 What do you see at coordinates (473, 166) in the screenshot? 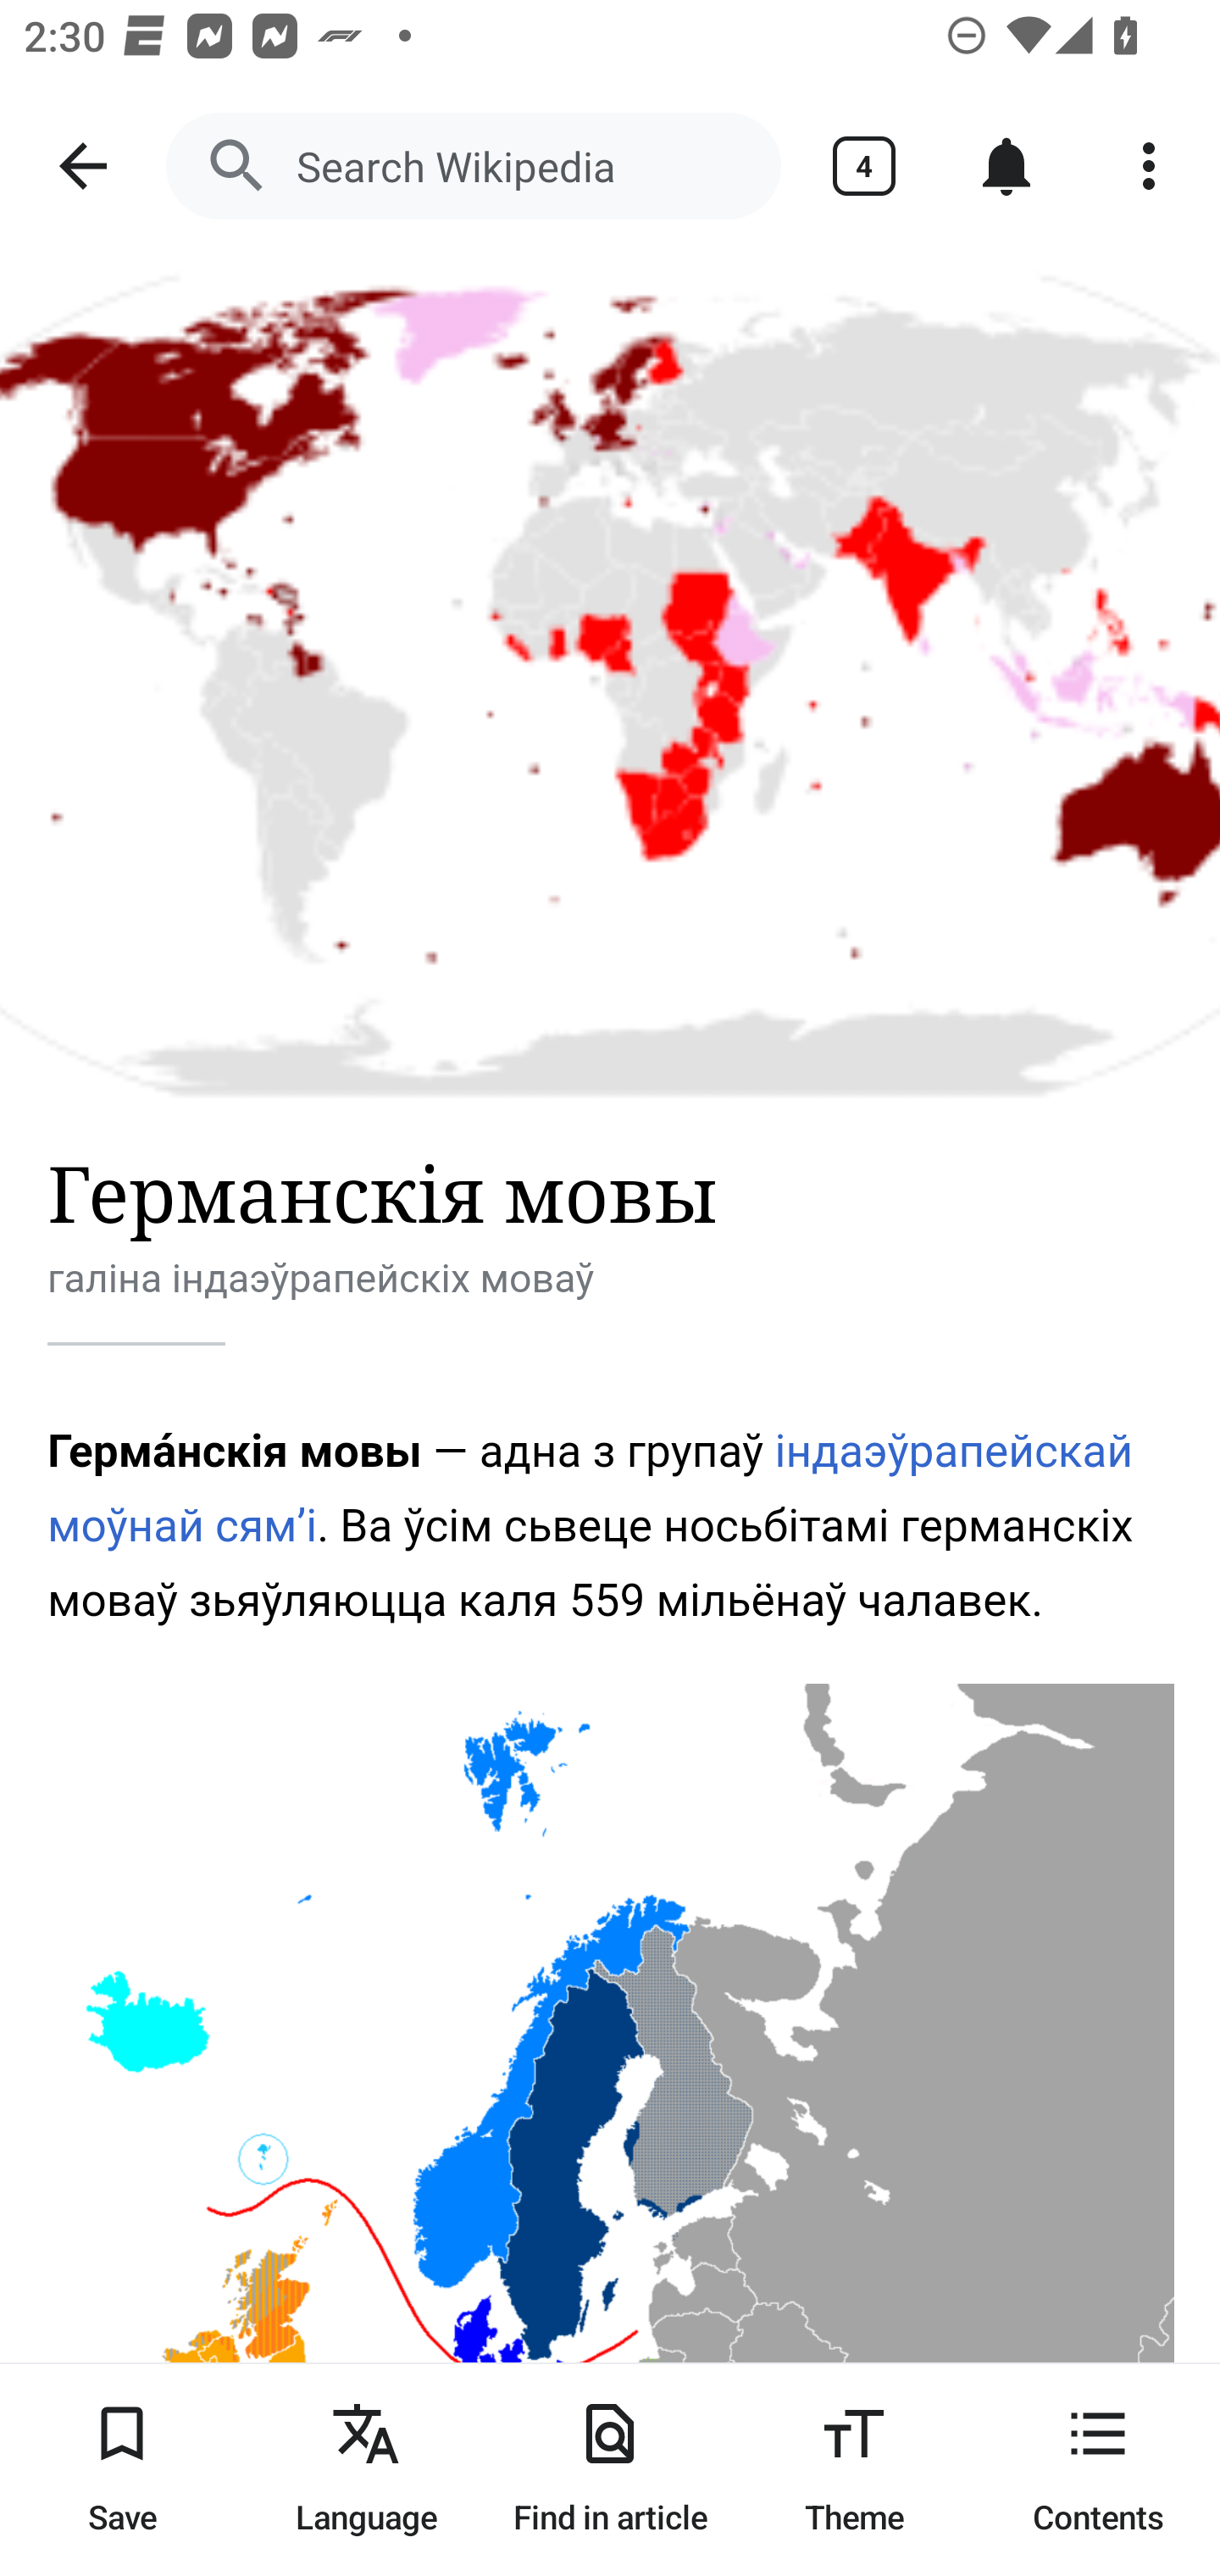
I see `Search Wikipedia` at bounding box center [473, 166].